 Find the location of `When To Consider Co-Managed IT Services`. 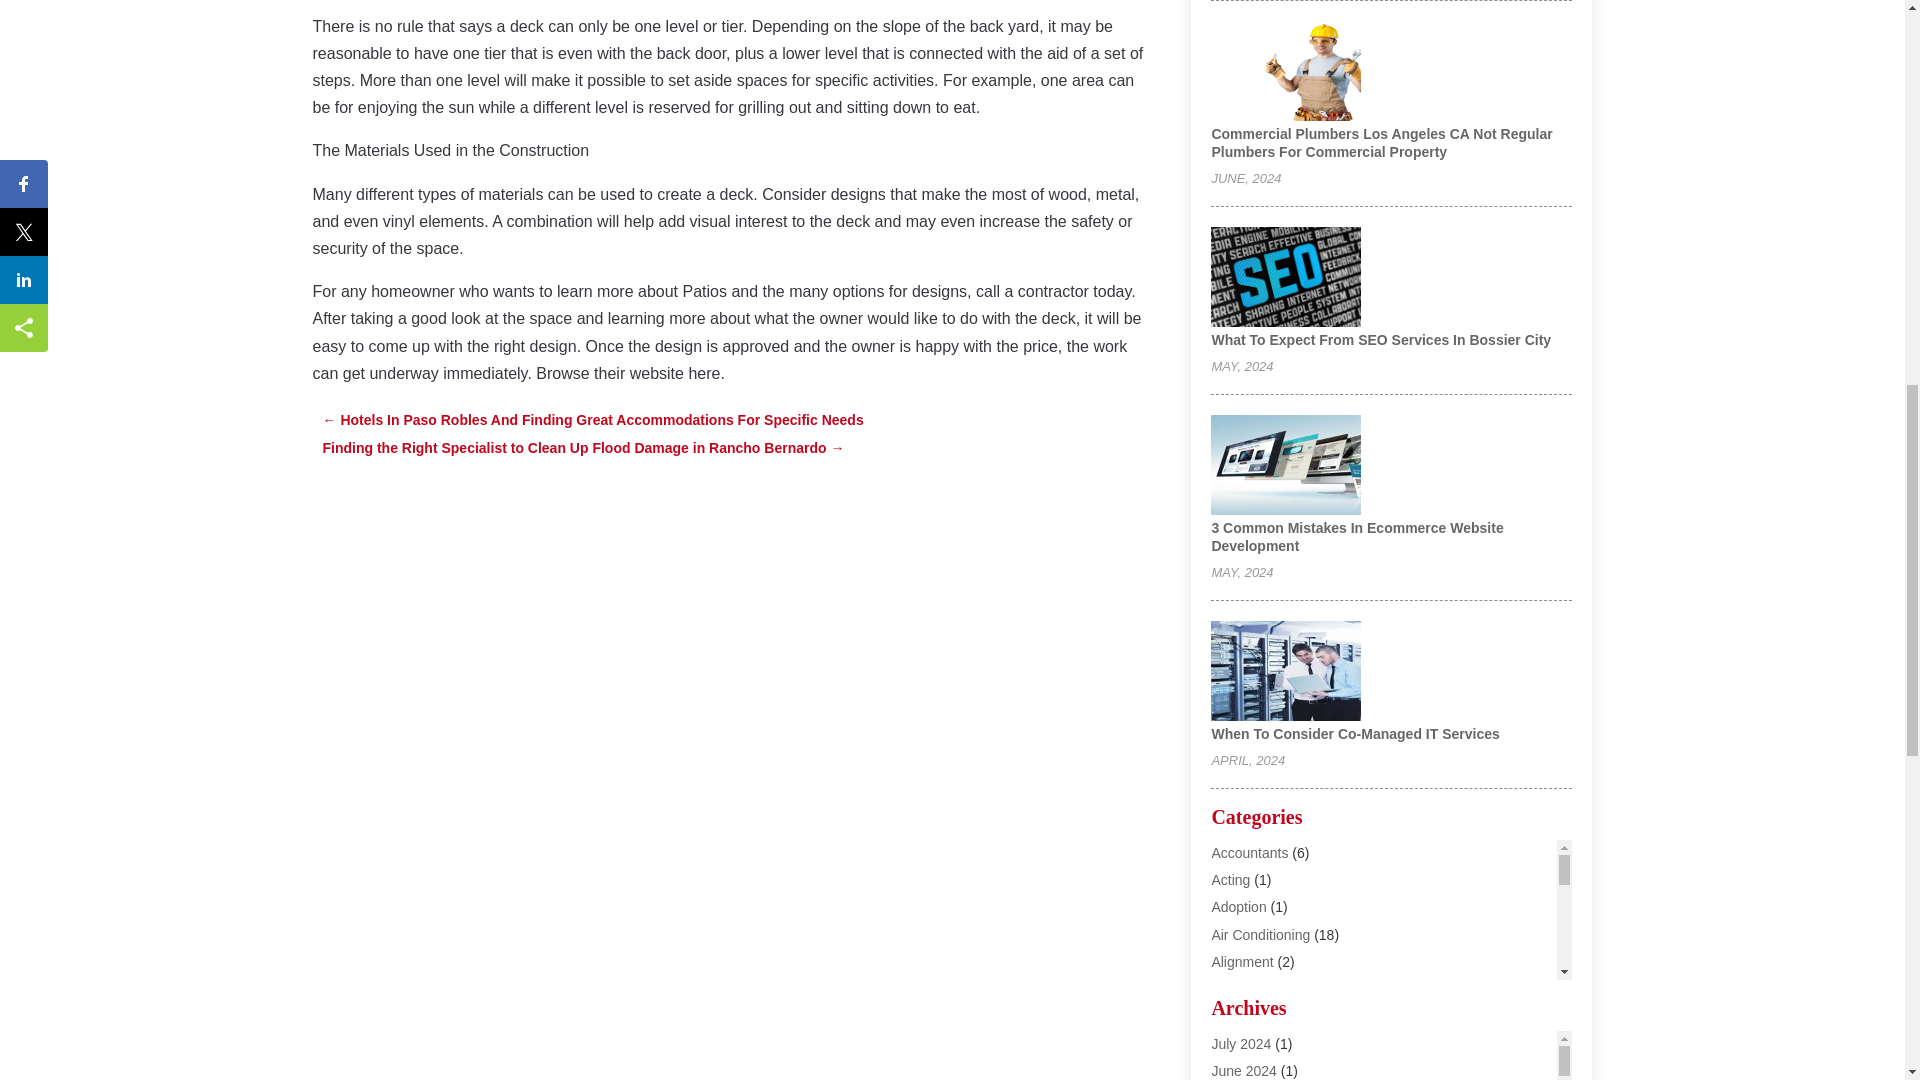

When To Consider Co-Managed IT Services is located at coordinates (1355, 733).